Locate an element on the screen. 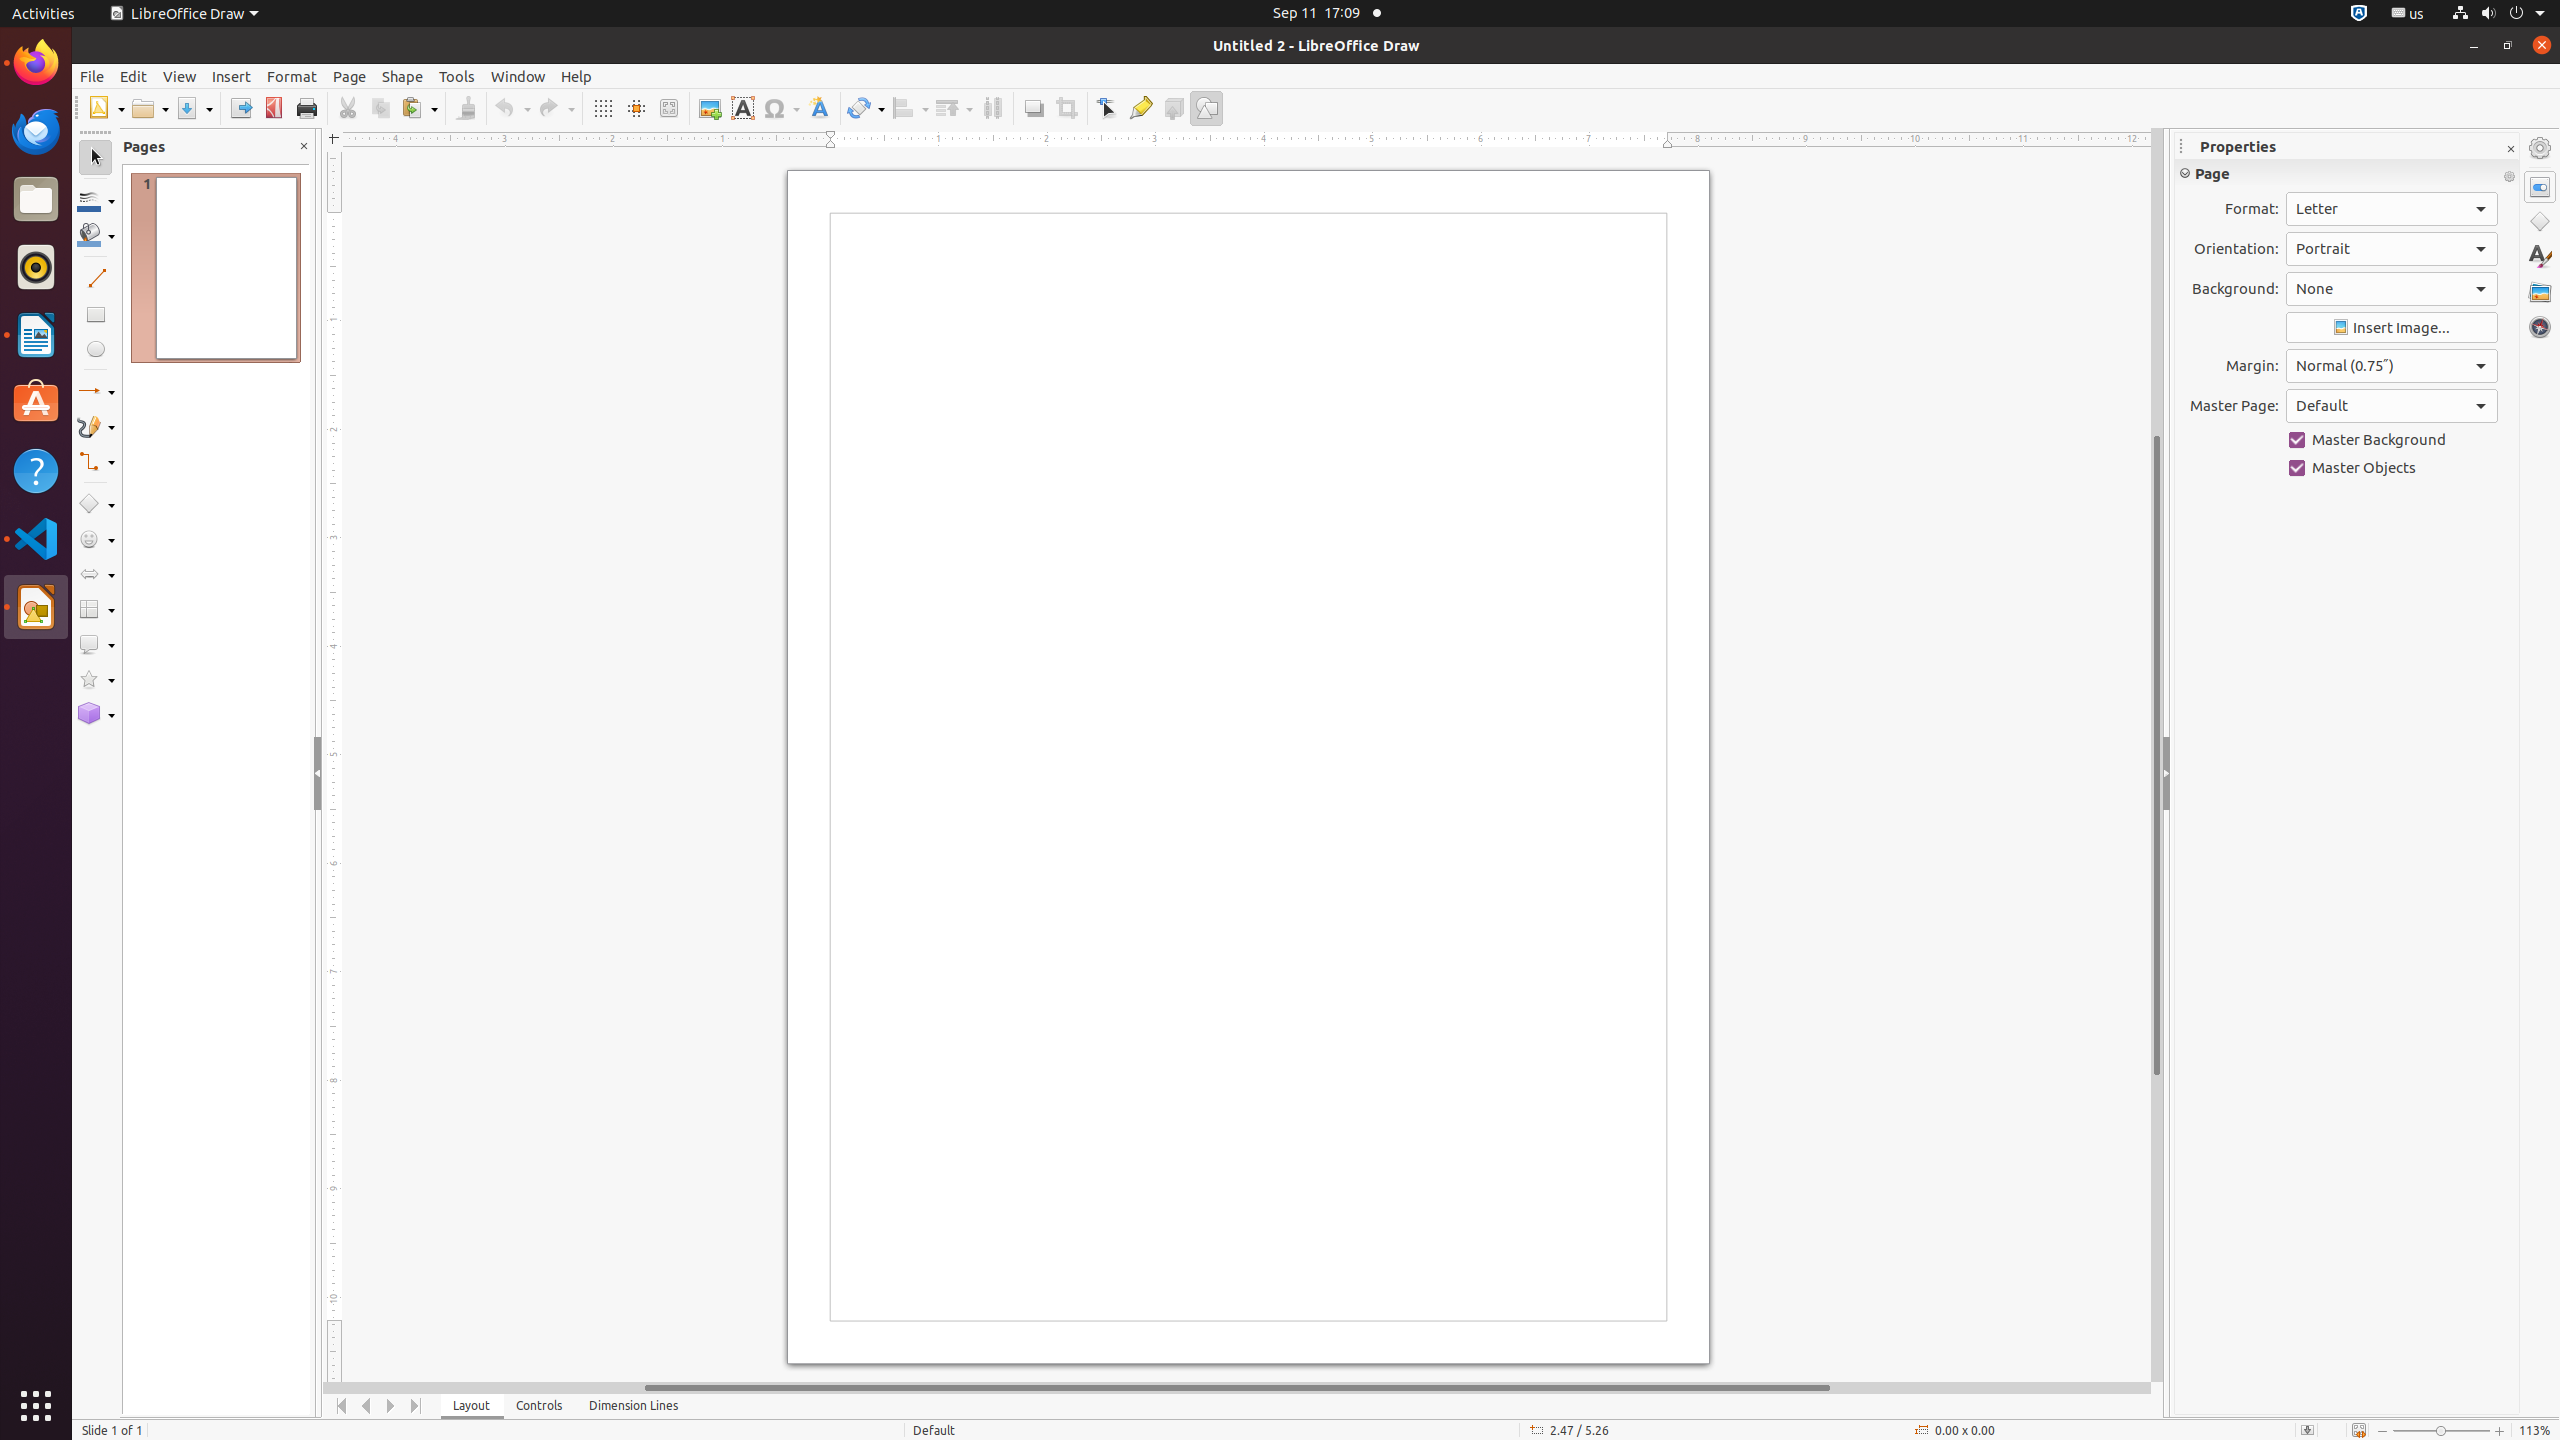  Clone is located at coordinates (466, 108).